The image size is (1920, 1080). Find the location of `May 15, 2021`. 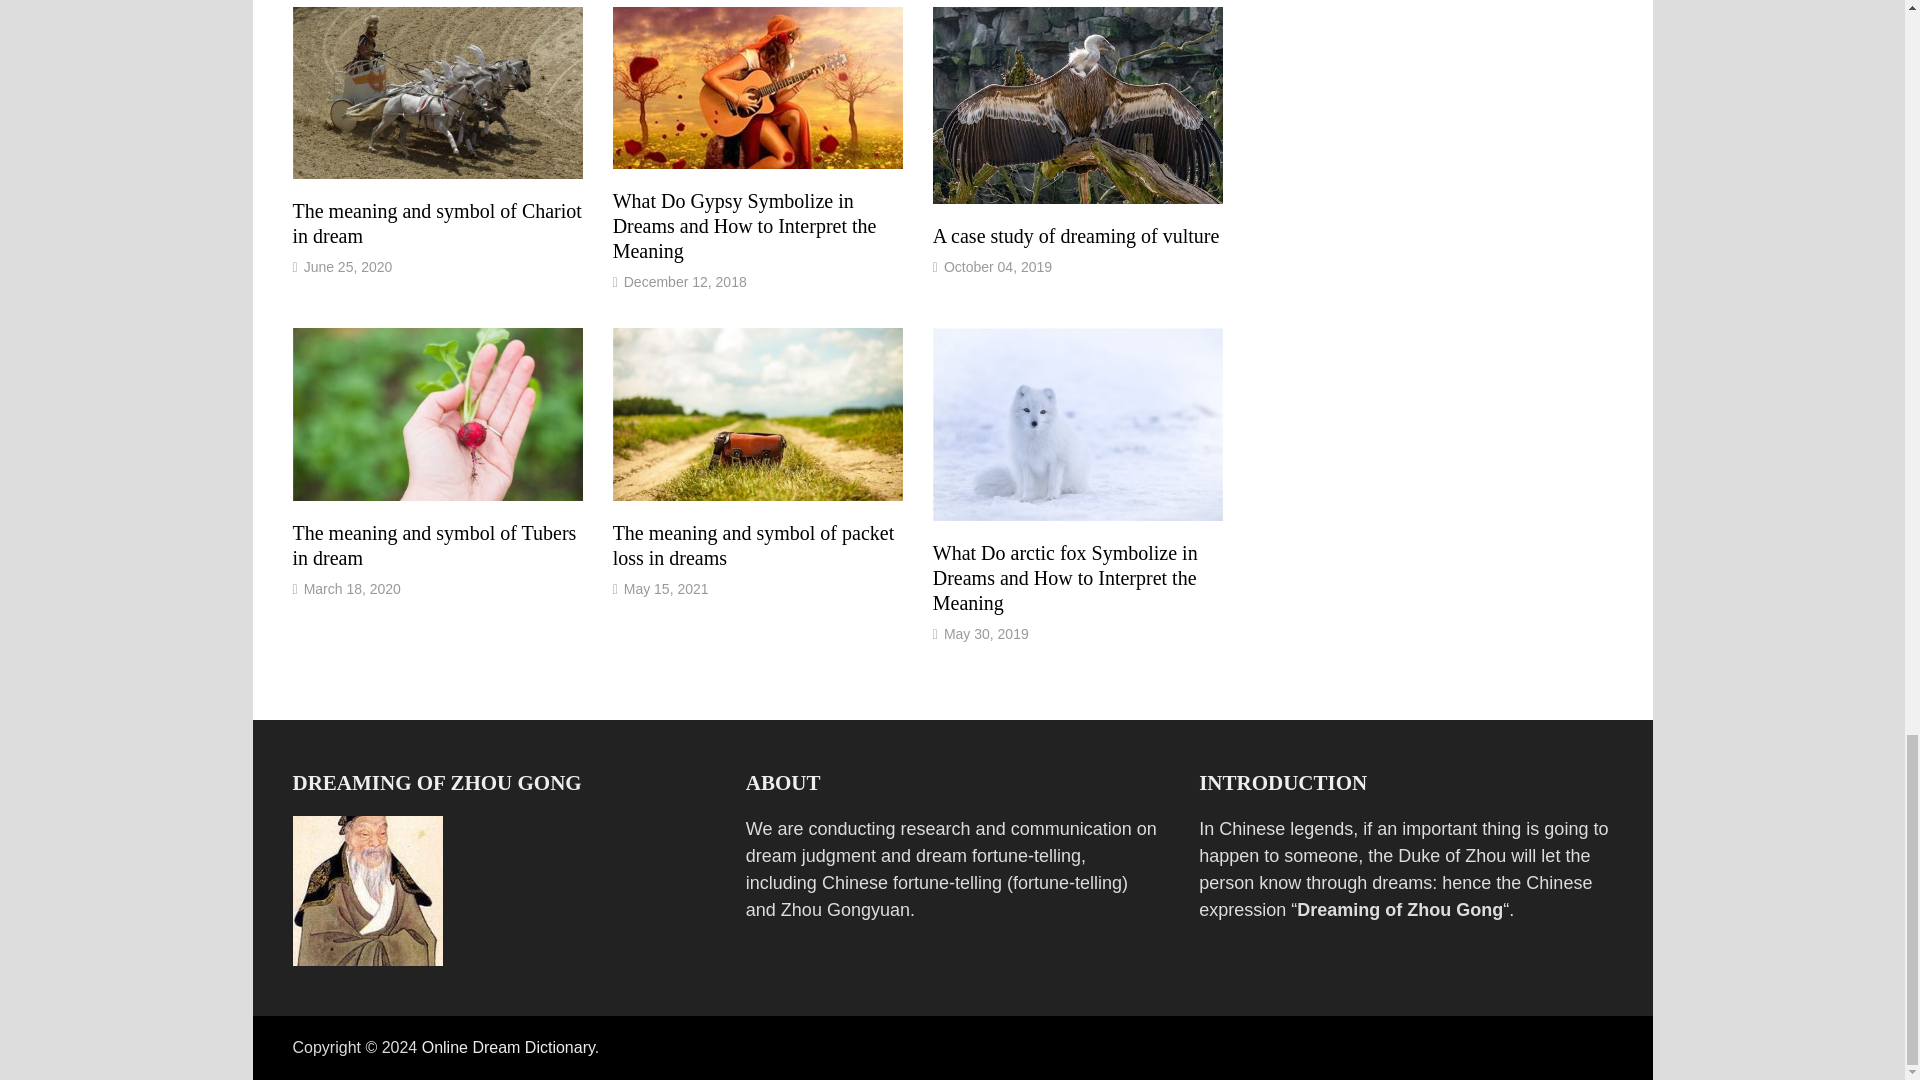

May 15, 2021 is located at coordinates (666, 589).